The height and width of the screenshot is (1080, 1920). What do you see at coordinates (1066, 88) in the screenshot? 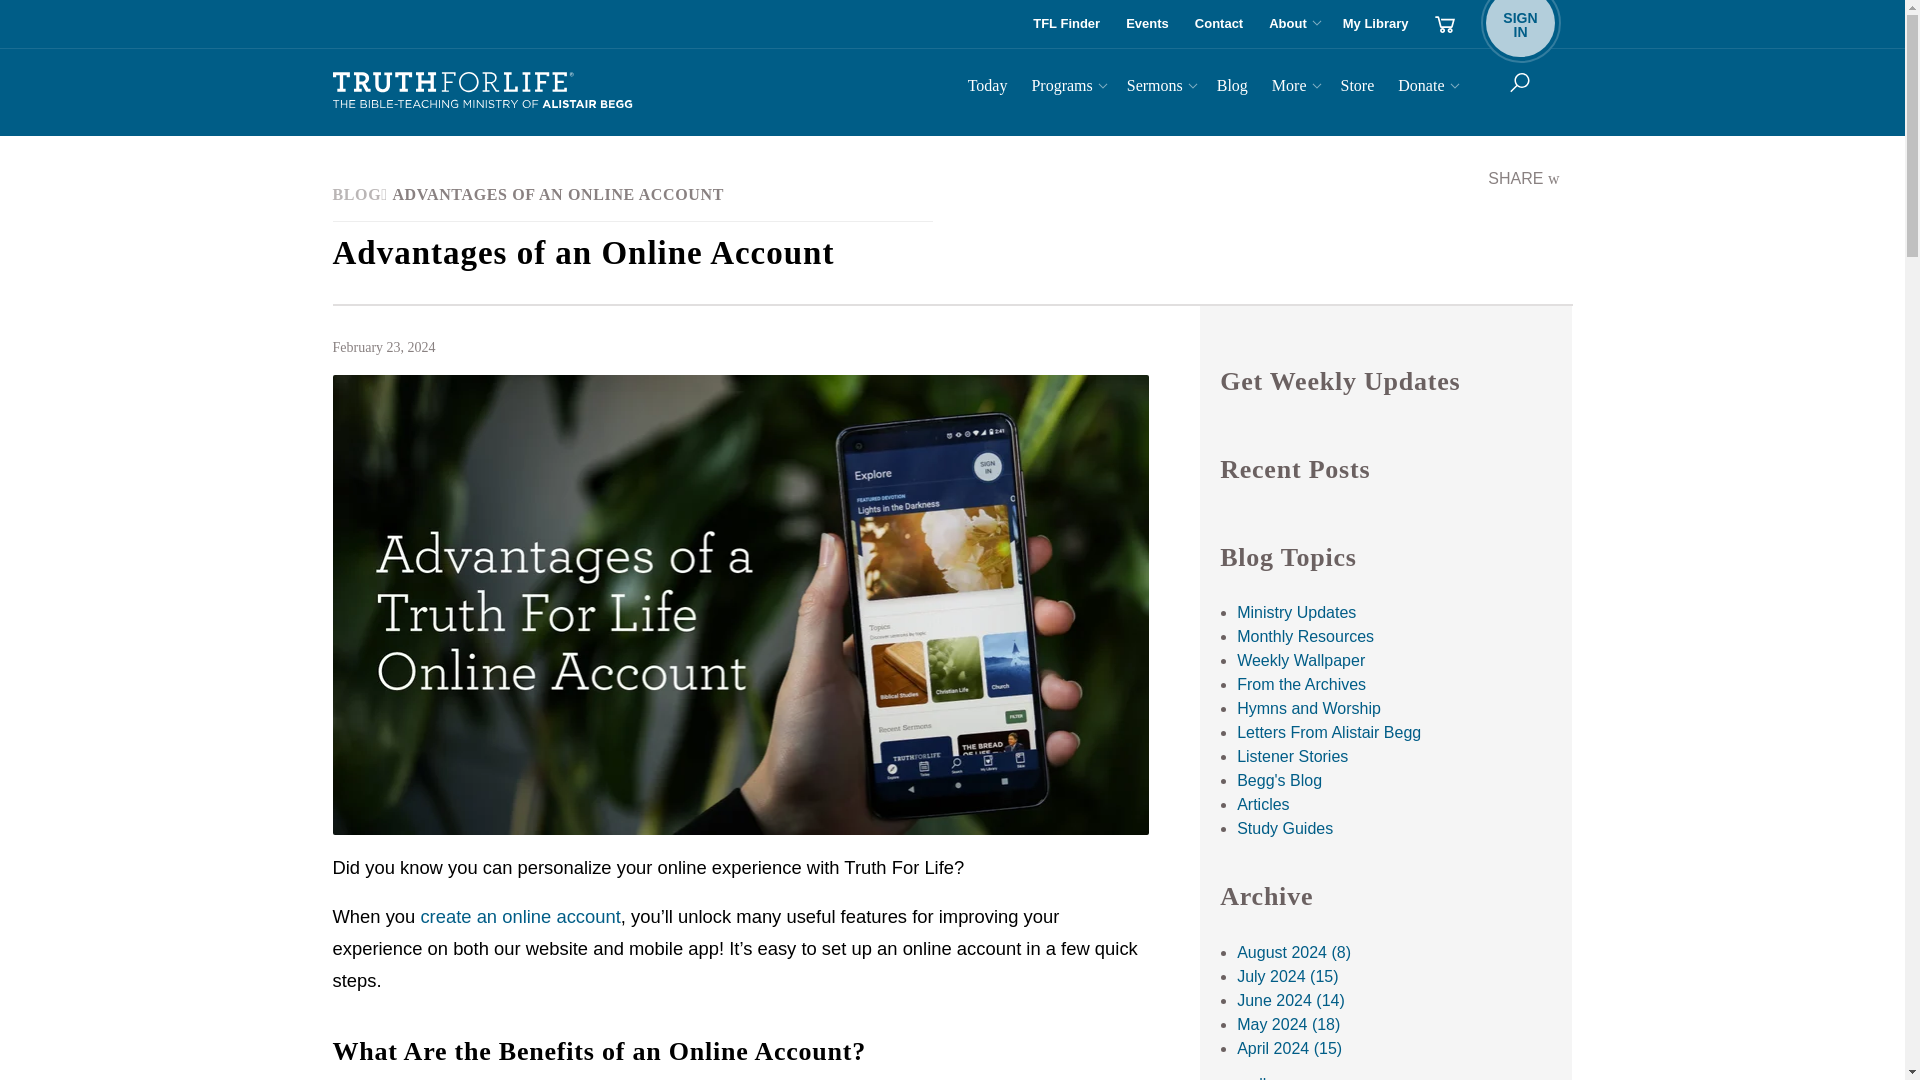
I see `Truth For Life` at bounding box center [1066, 88].